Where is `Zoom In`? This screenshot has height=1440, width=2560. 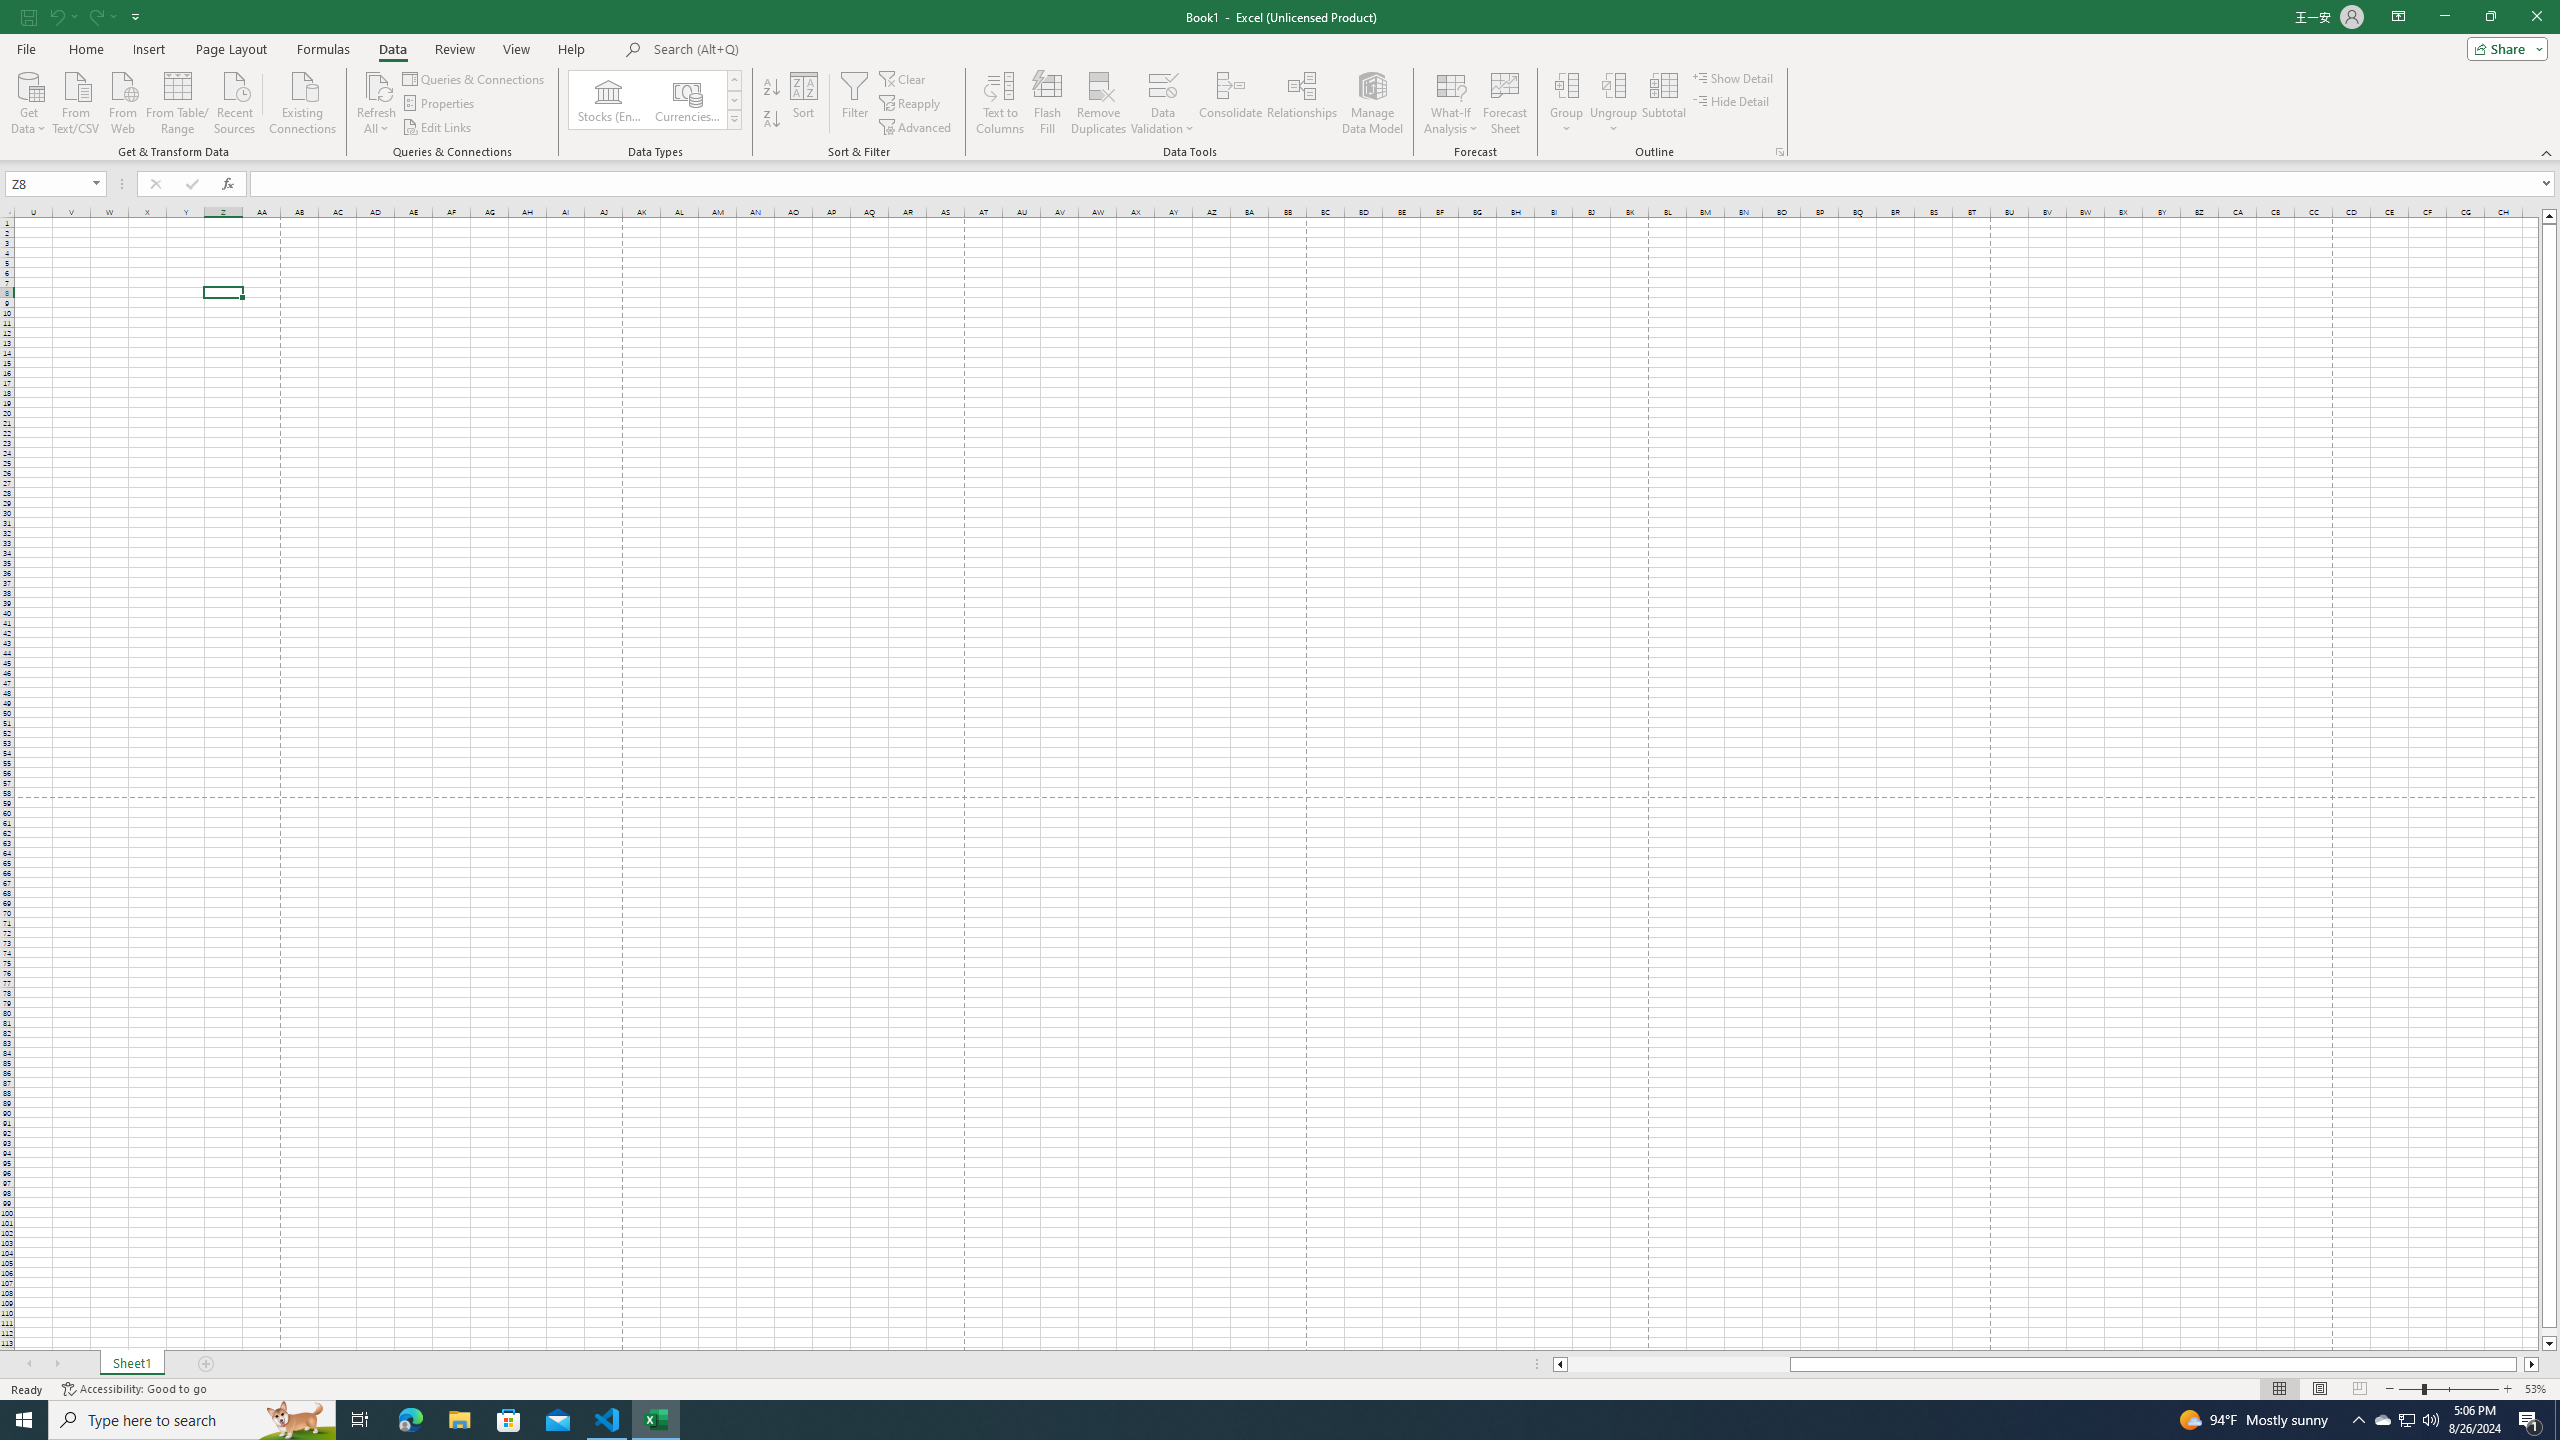 Zoom In is located at coordinates (2507, 1389).